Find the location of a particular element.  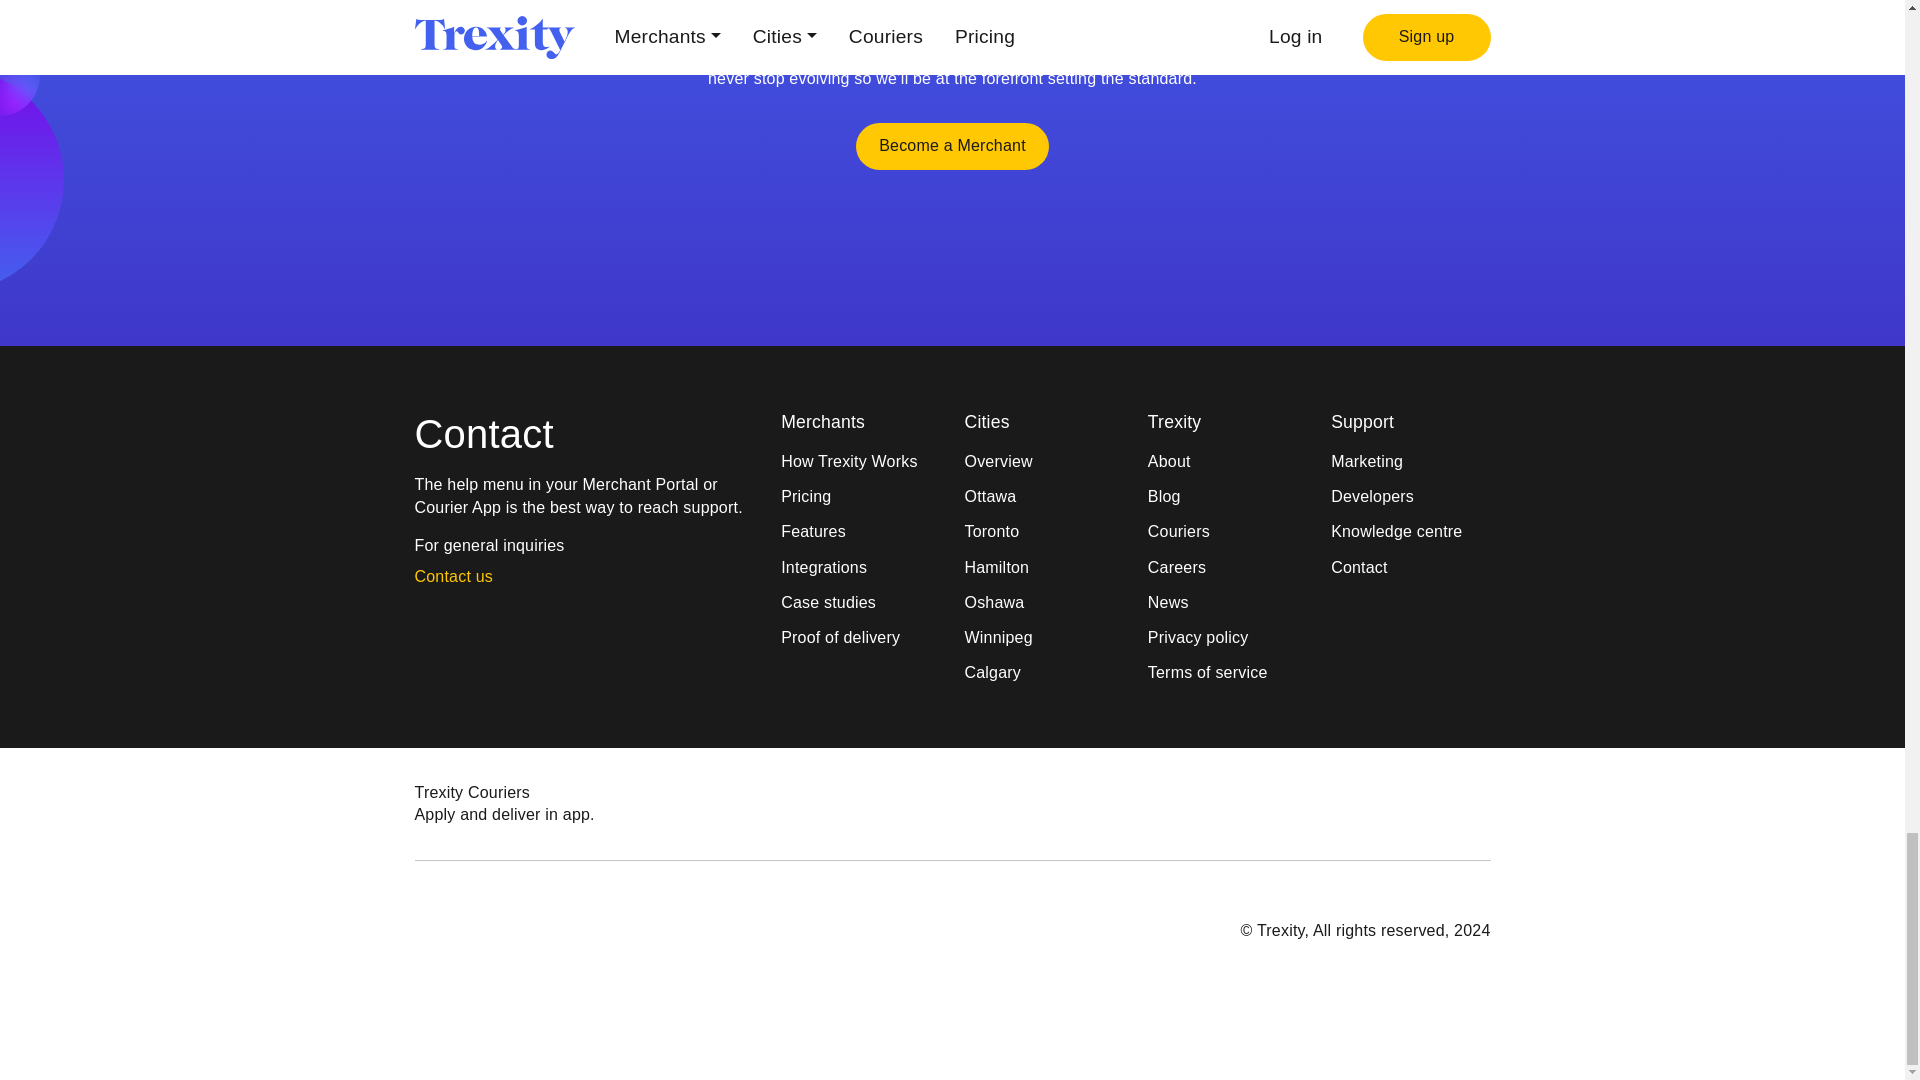

Overview is located at coordinates (1043, 462).